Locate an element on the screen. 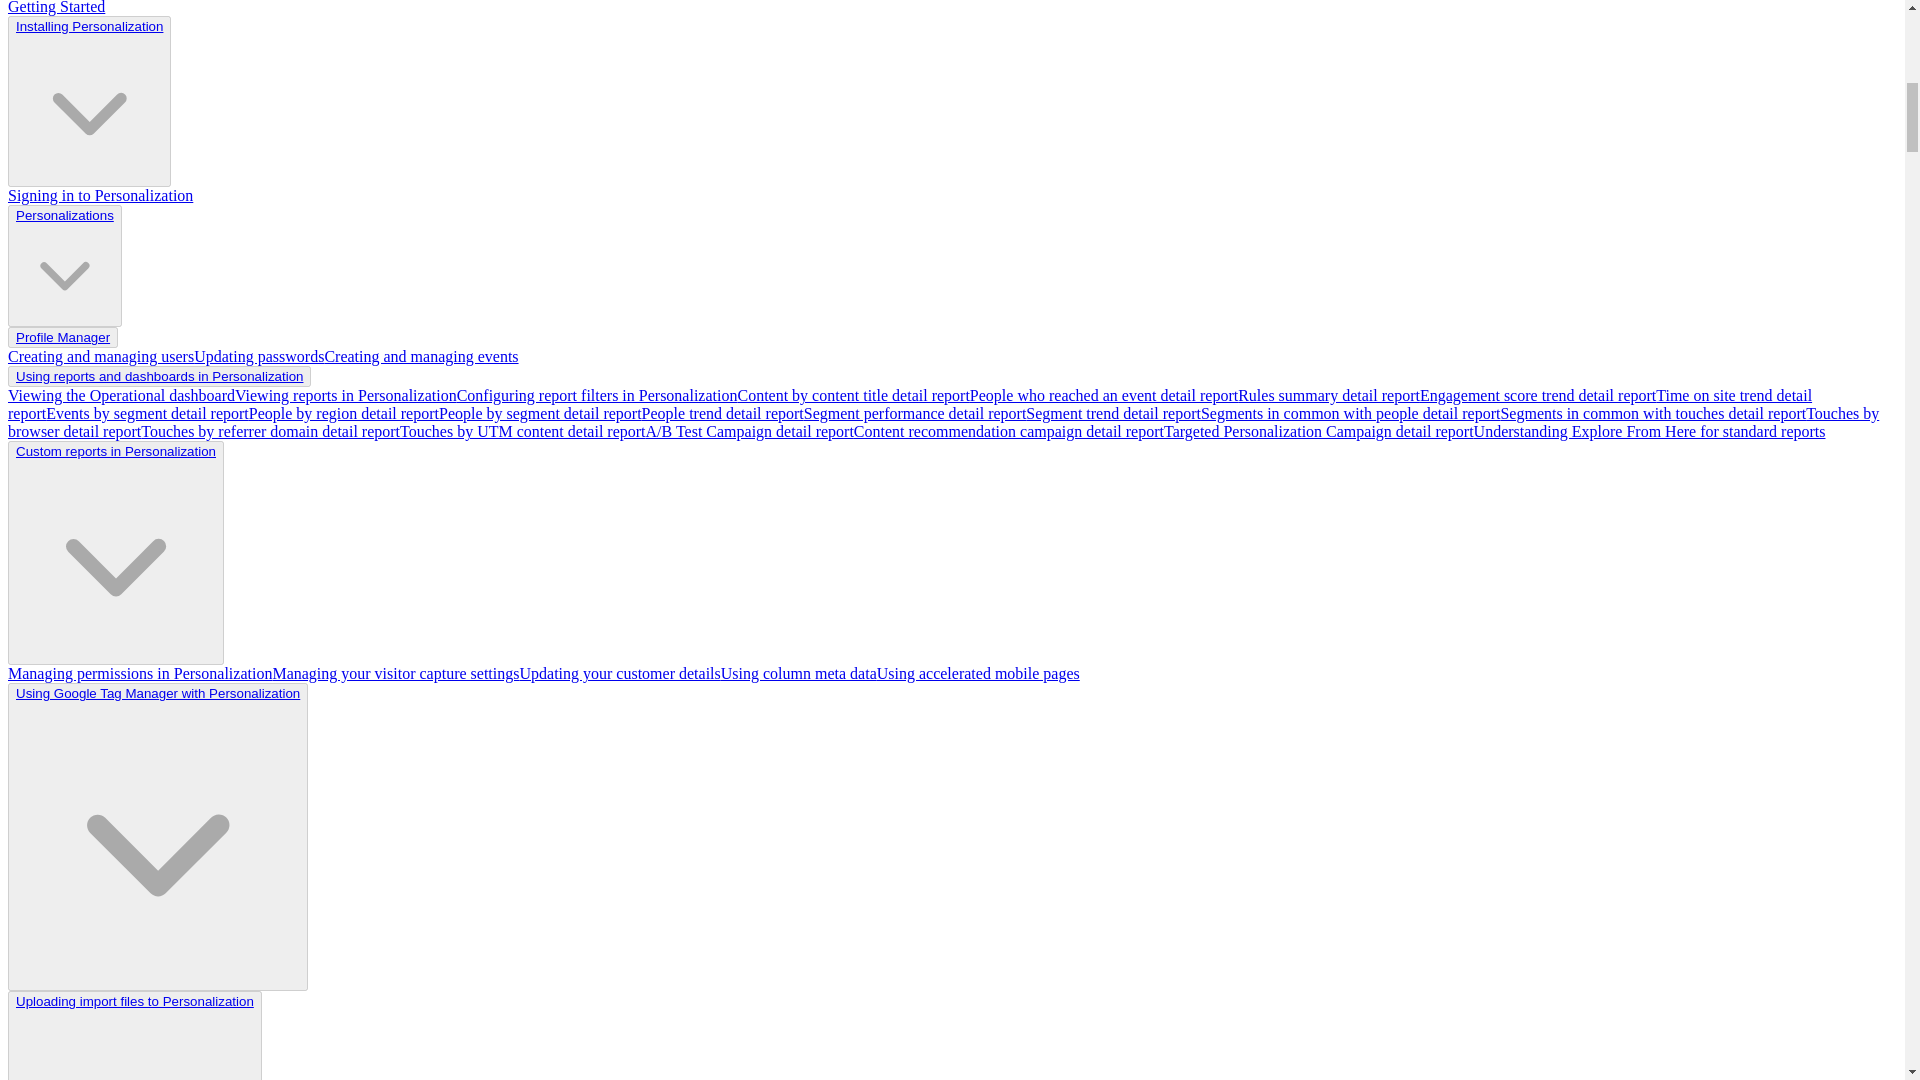 Image resolution: width=1920 pixels, height=1080 pixels. People who reached an event detail report is located at coordinates (1104, 394).